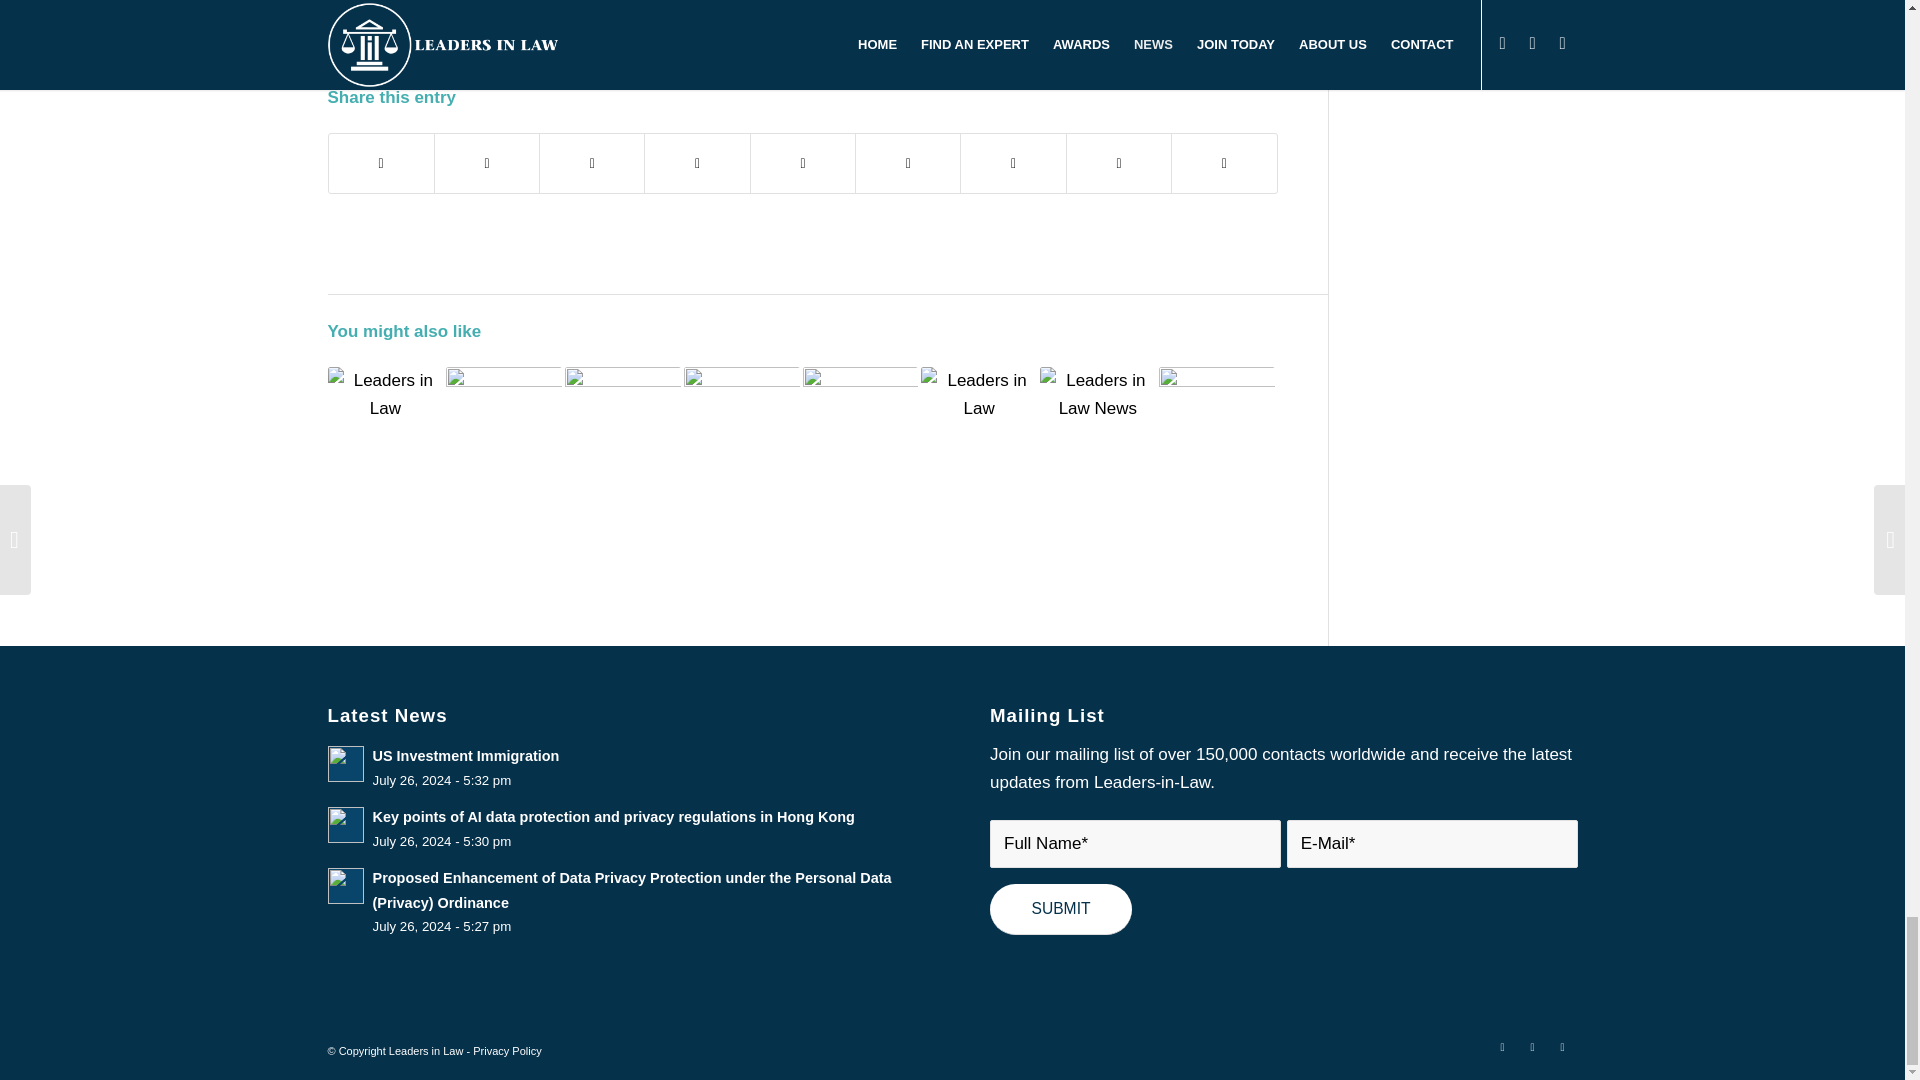  I want to click on Lawyer, so click(722, 39).